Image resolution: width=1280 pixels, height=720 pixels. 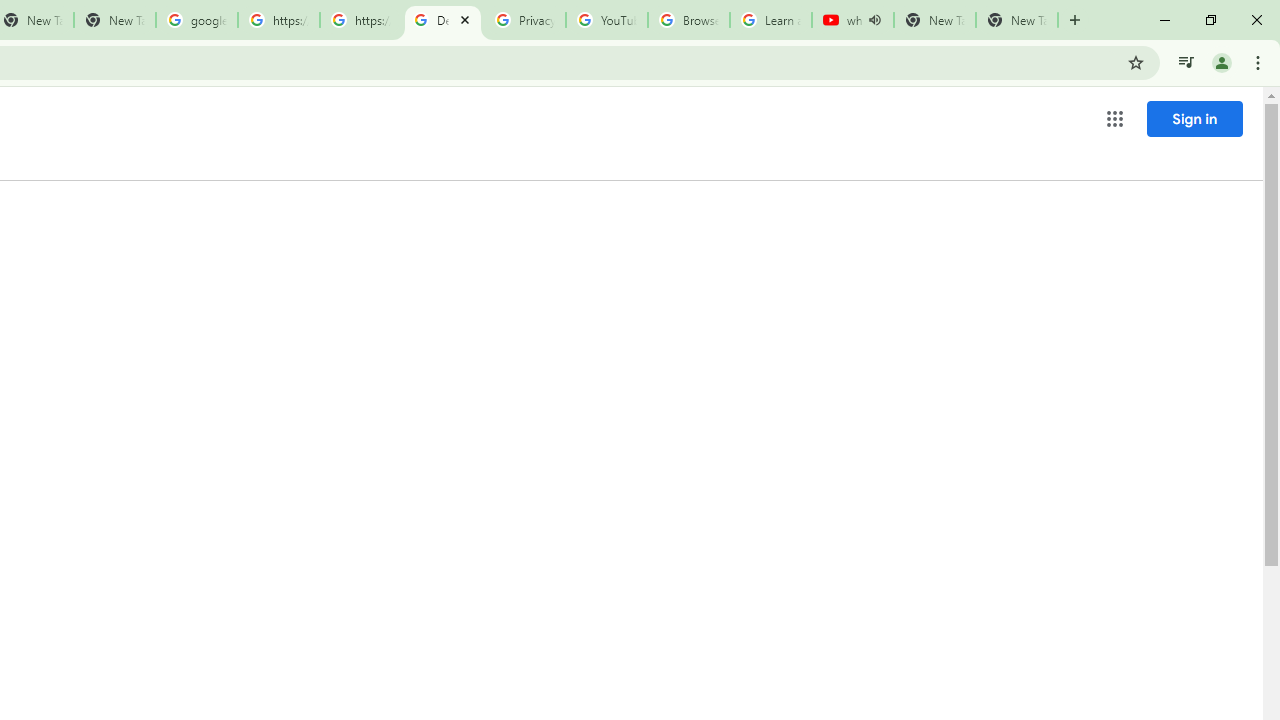 I want to click on New Tab, so click(x=1016, y=20).